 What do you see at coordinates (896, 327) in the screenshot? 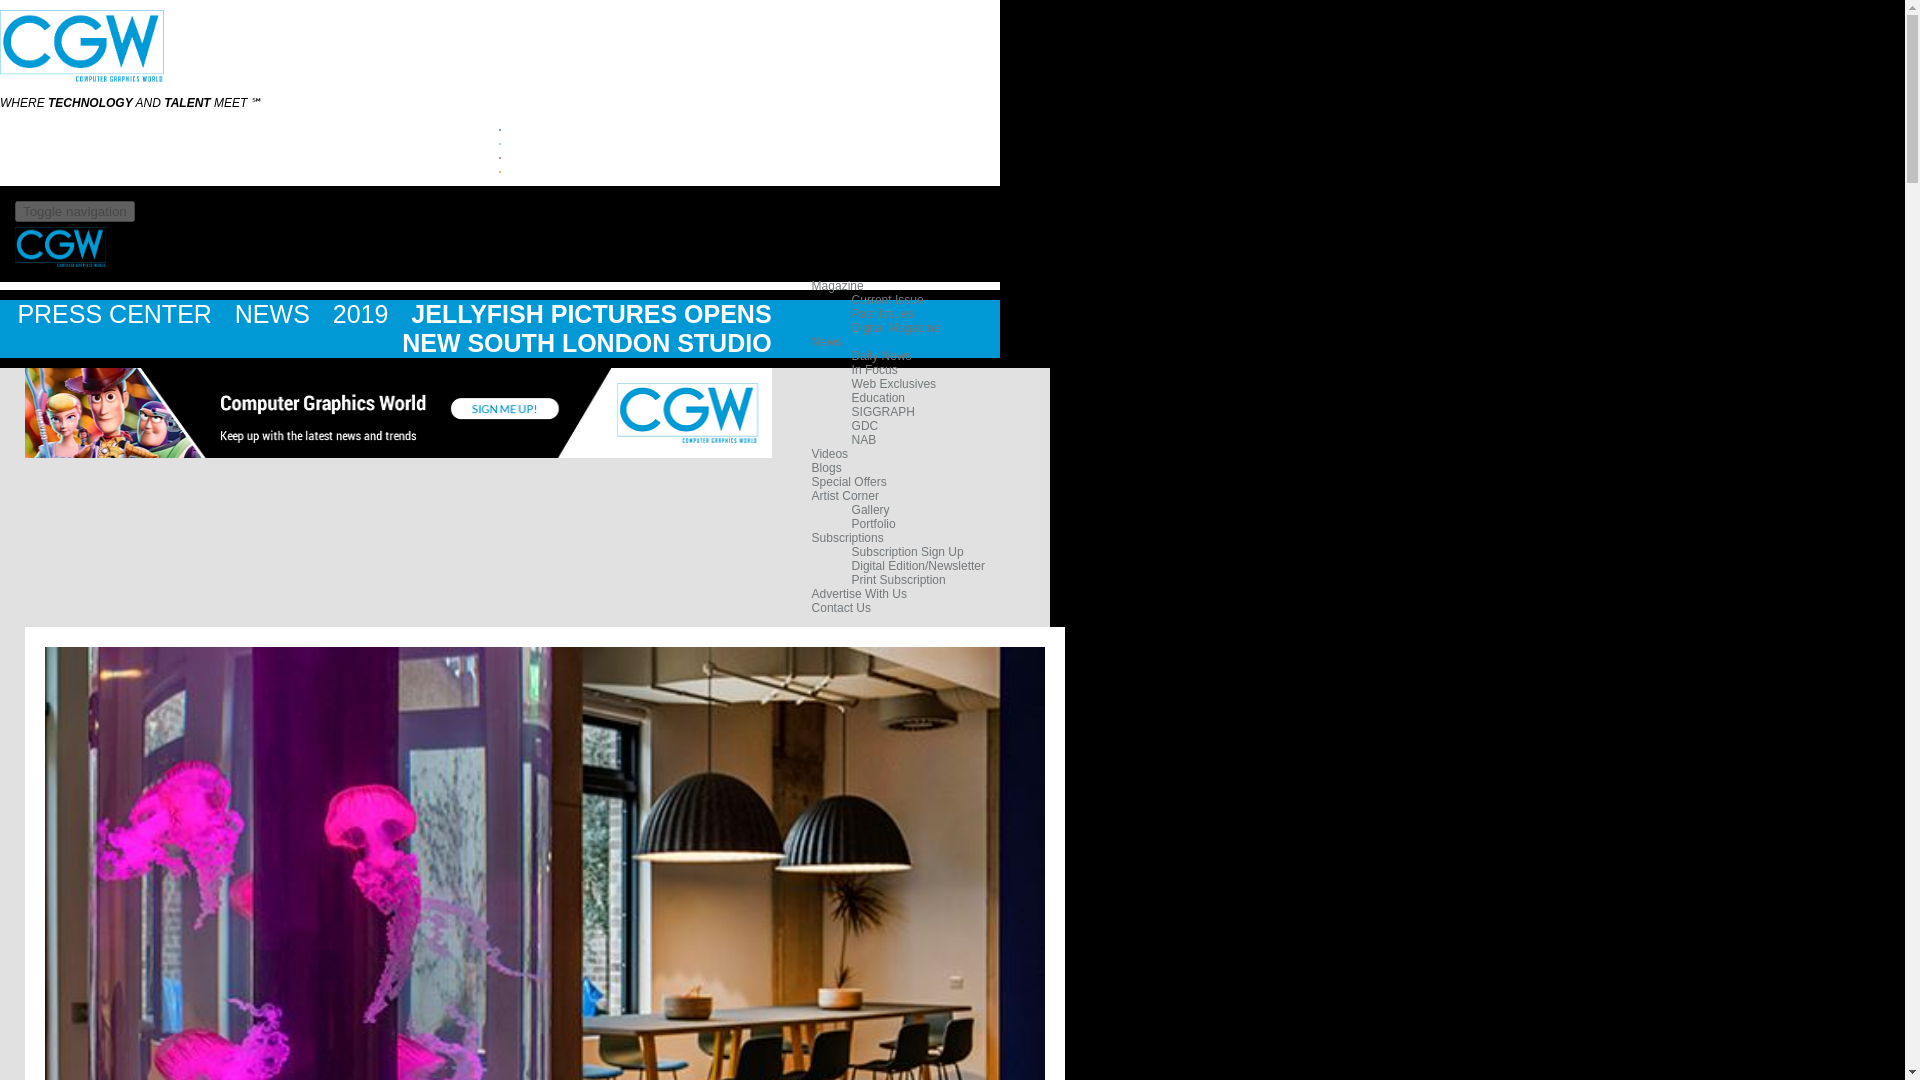
I see `Digital Magazine` at bounding box center [896, 327].